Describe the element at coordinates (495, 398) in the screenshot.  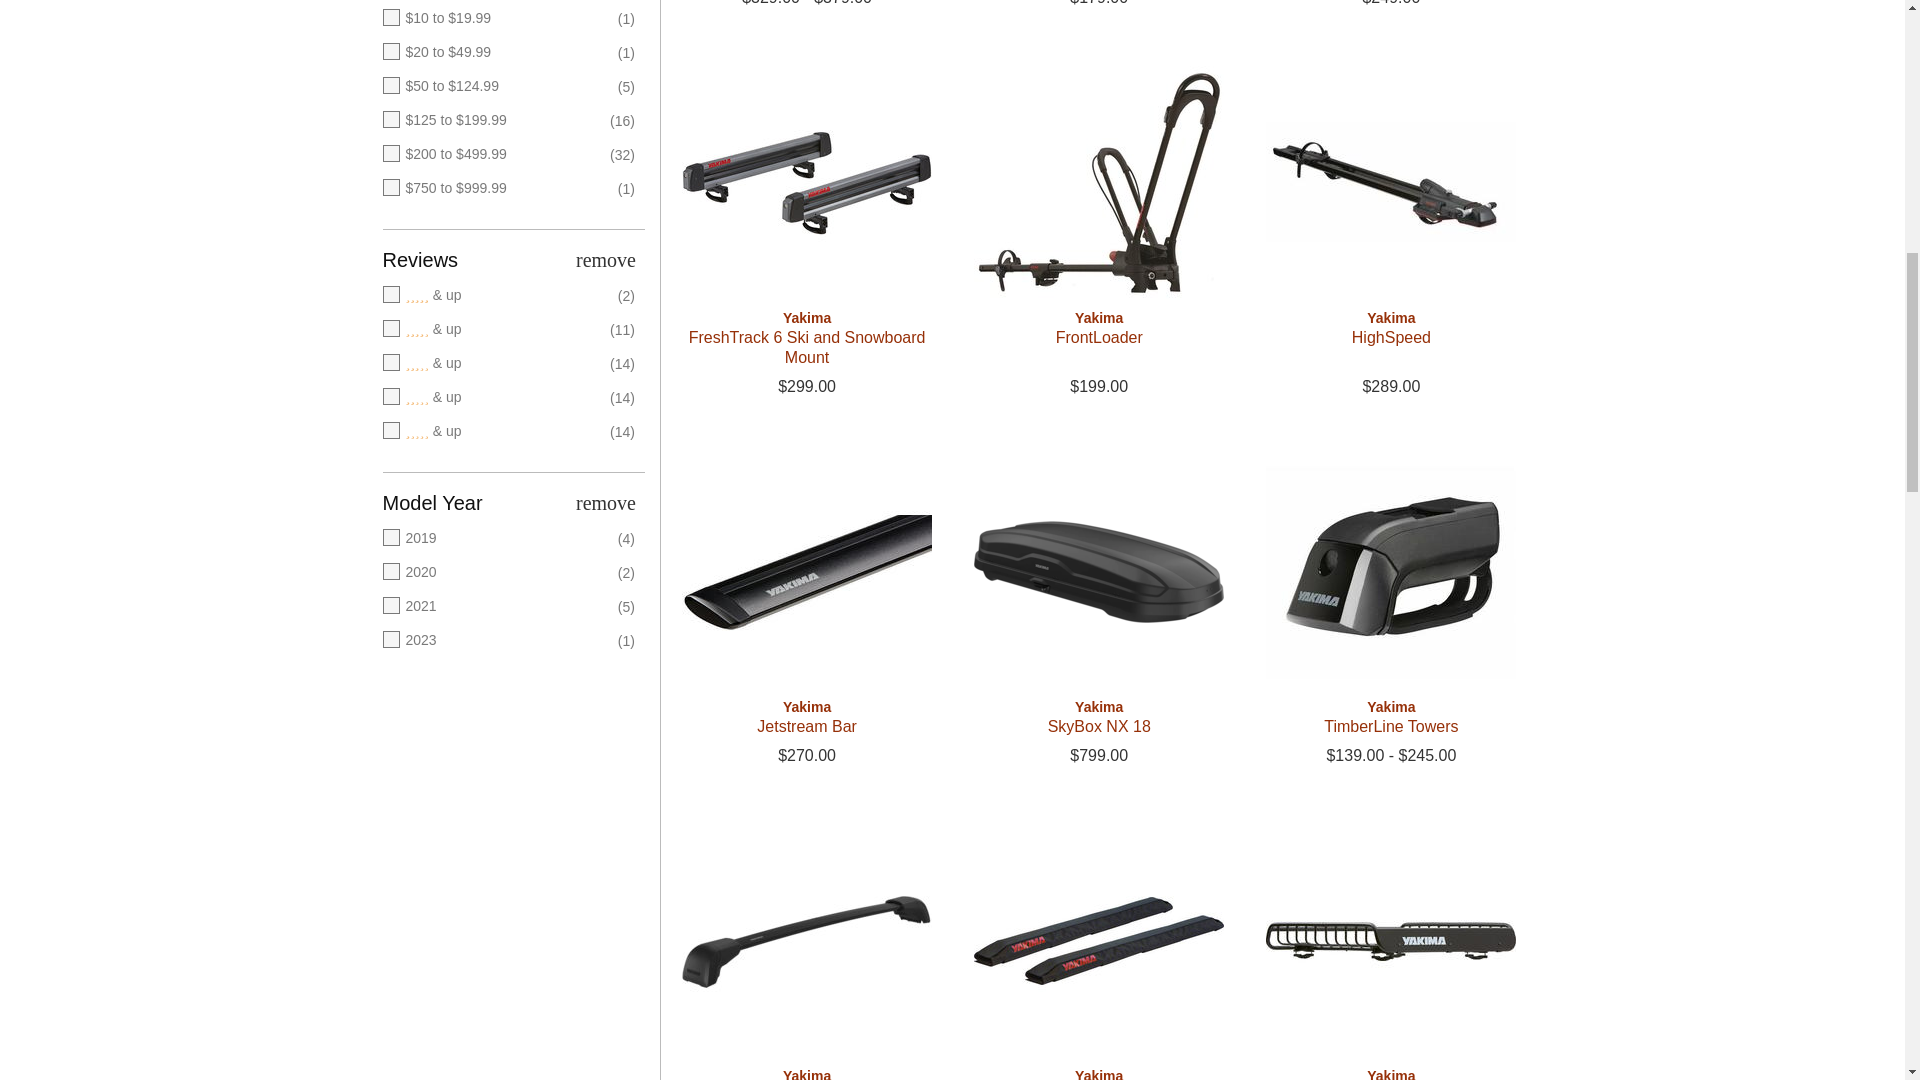
I see `2` at that location.